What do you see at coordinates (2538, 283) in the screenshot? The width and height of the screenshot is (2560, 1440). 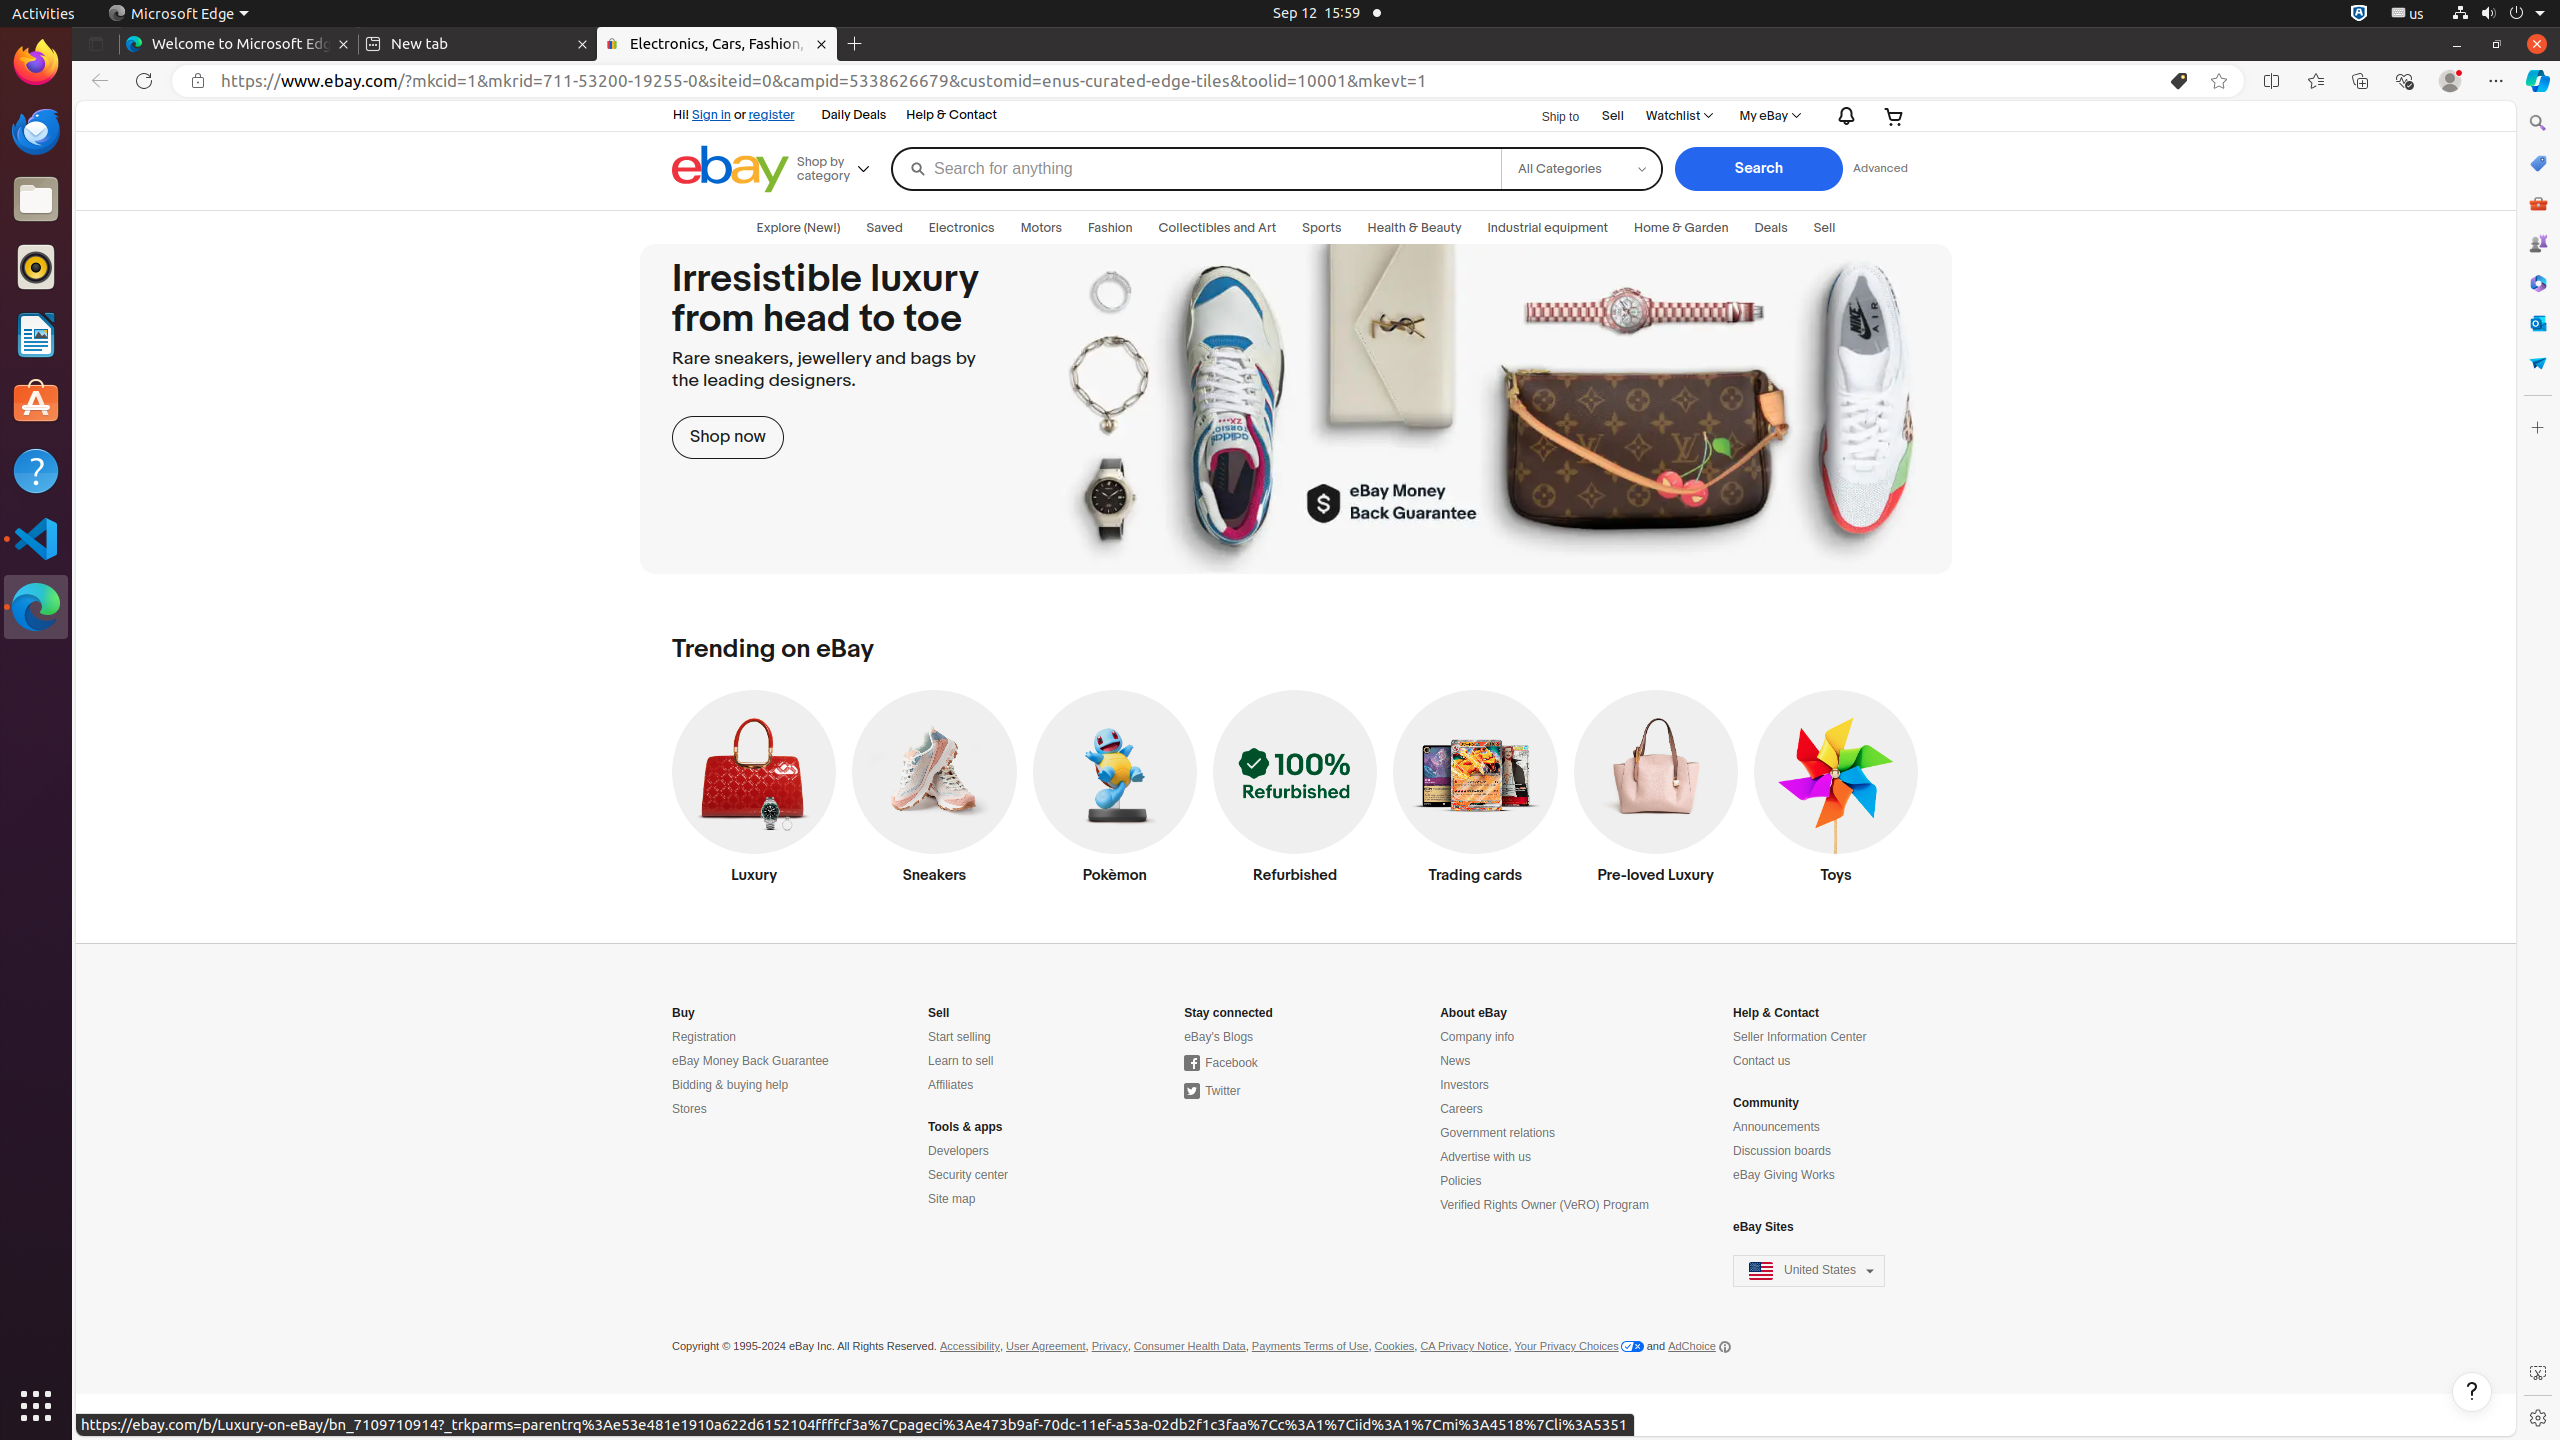 I see `Microsoft 365` at bounding box center [2538, 283].